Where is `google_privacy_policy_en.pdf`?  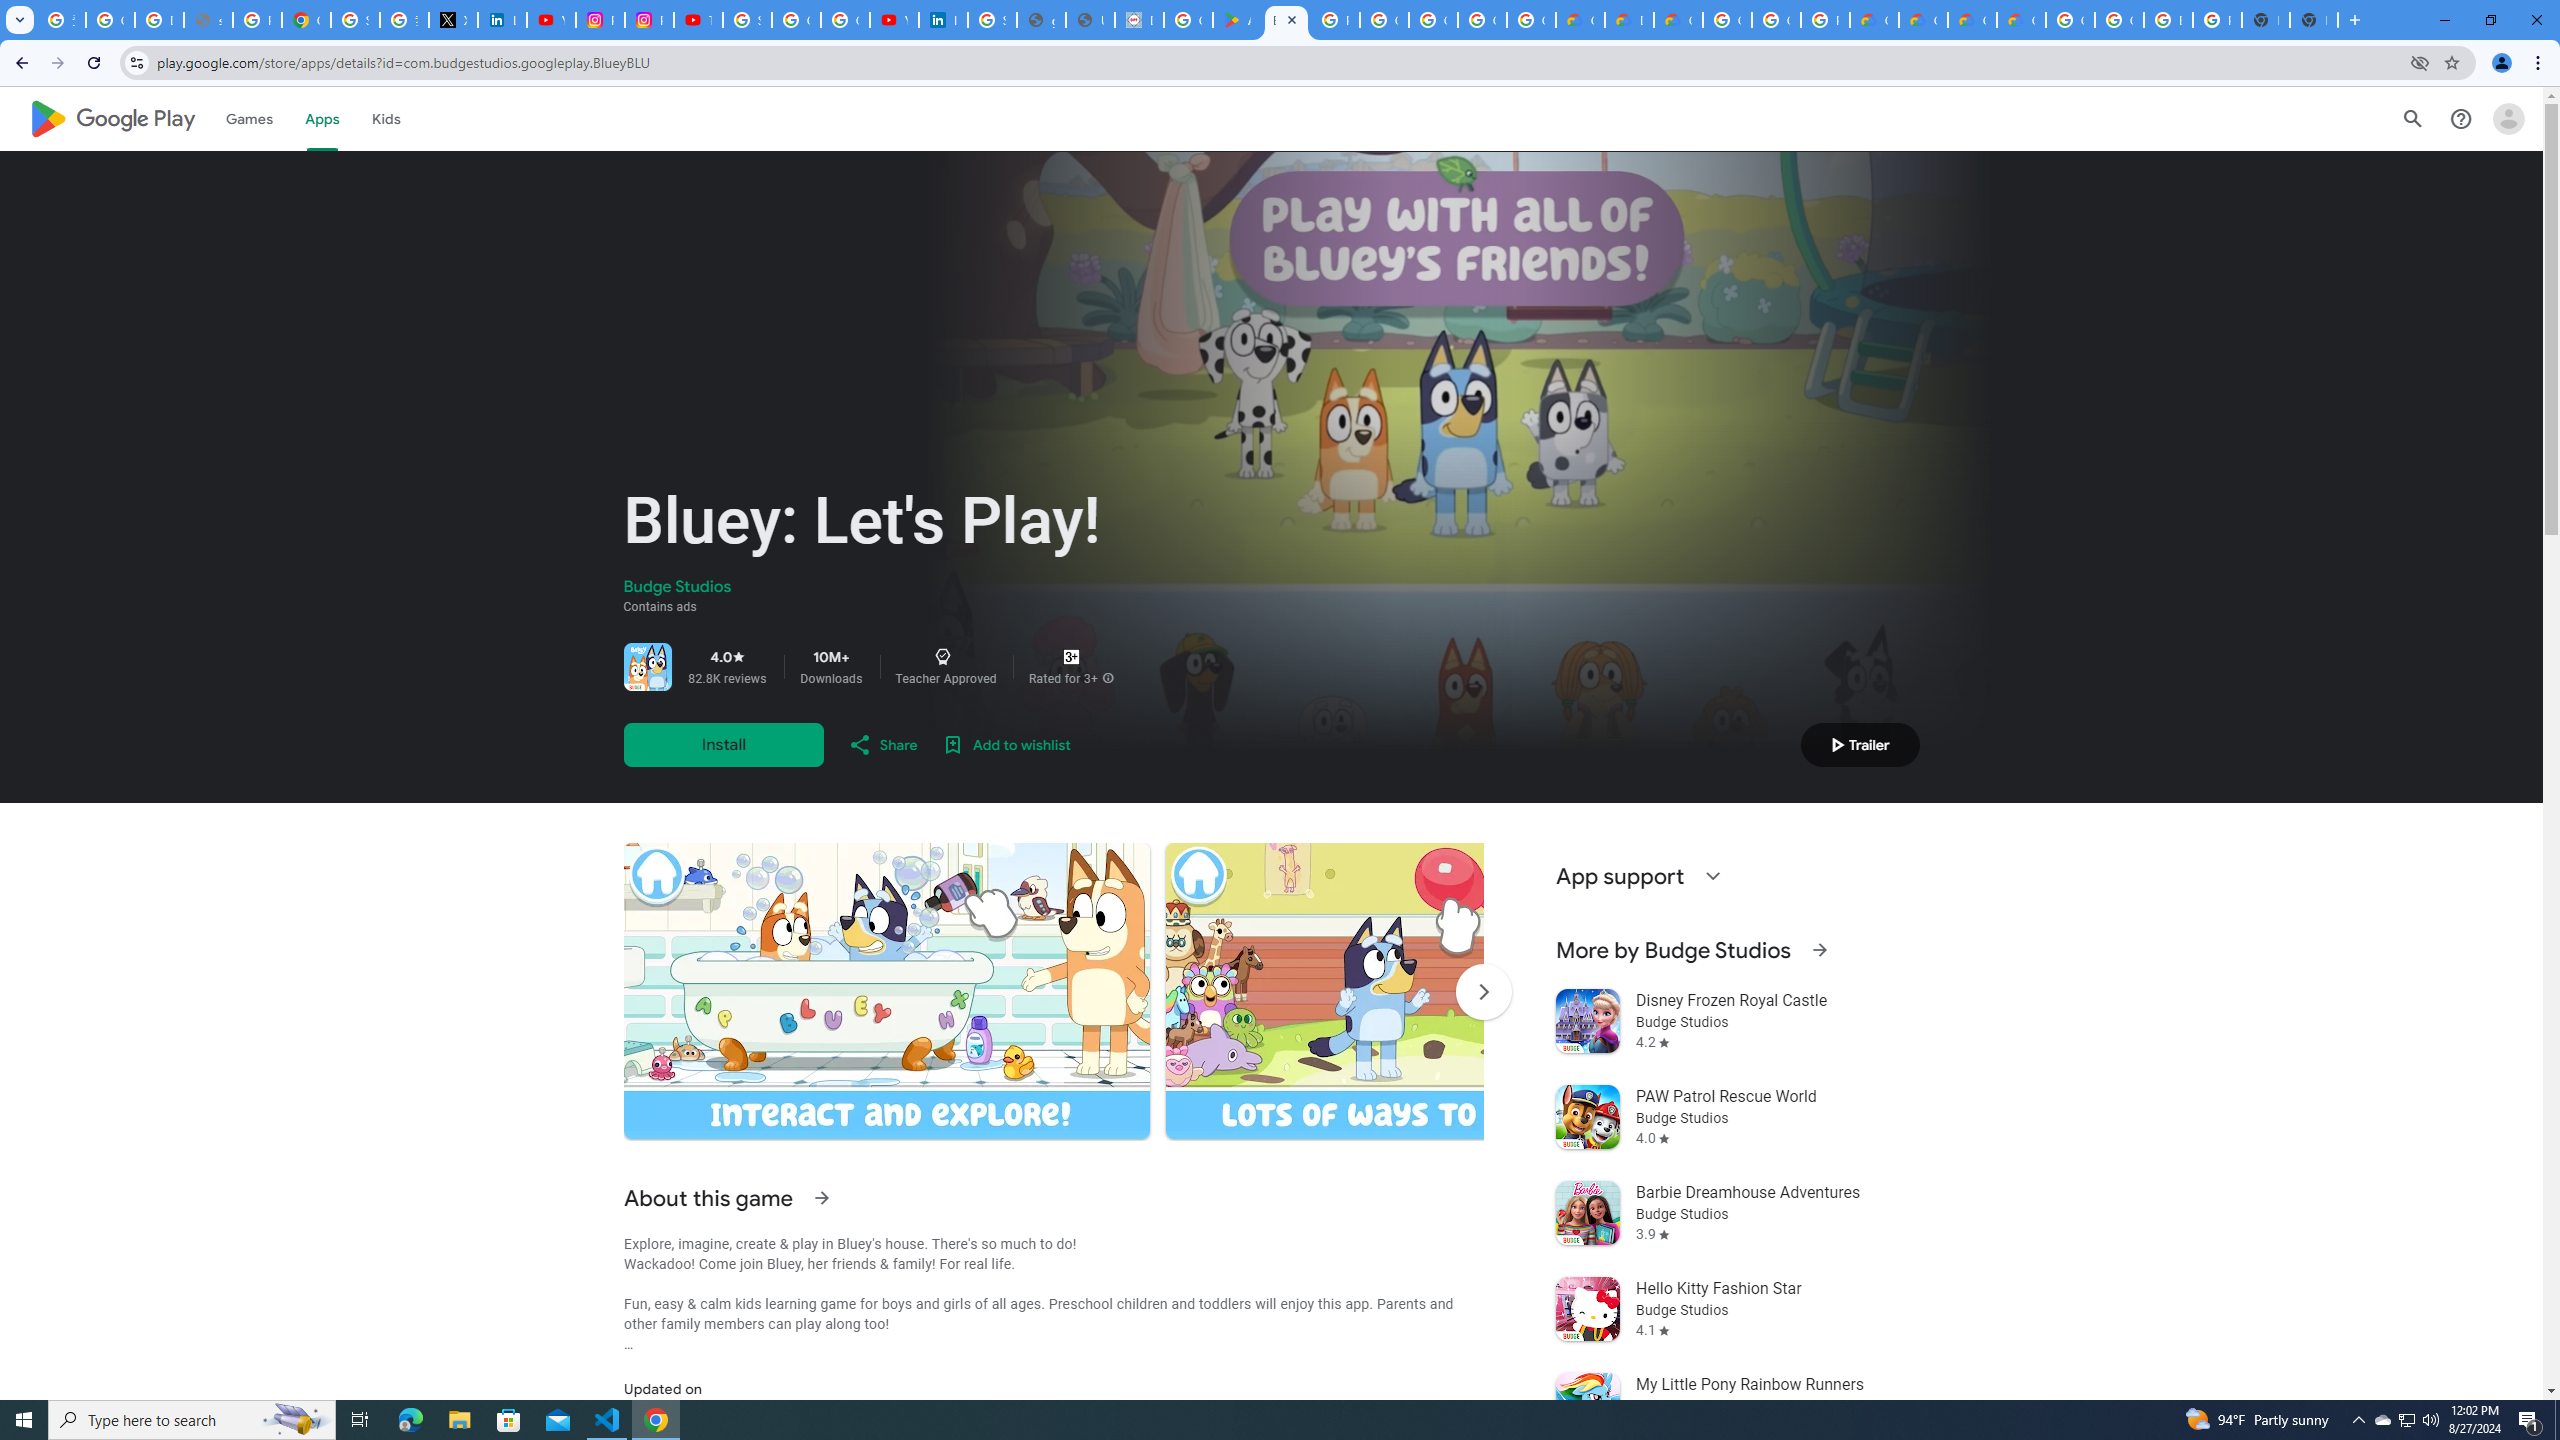 google_privacy_policy_en.pdf is located at coordinates (1042, 20).